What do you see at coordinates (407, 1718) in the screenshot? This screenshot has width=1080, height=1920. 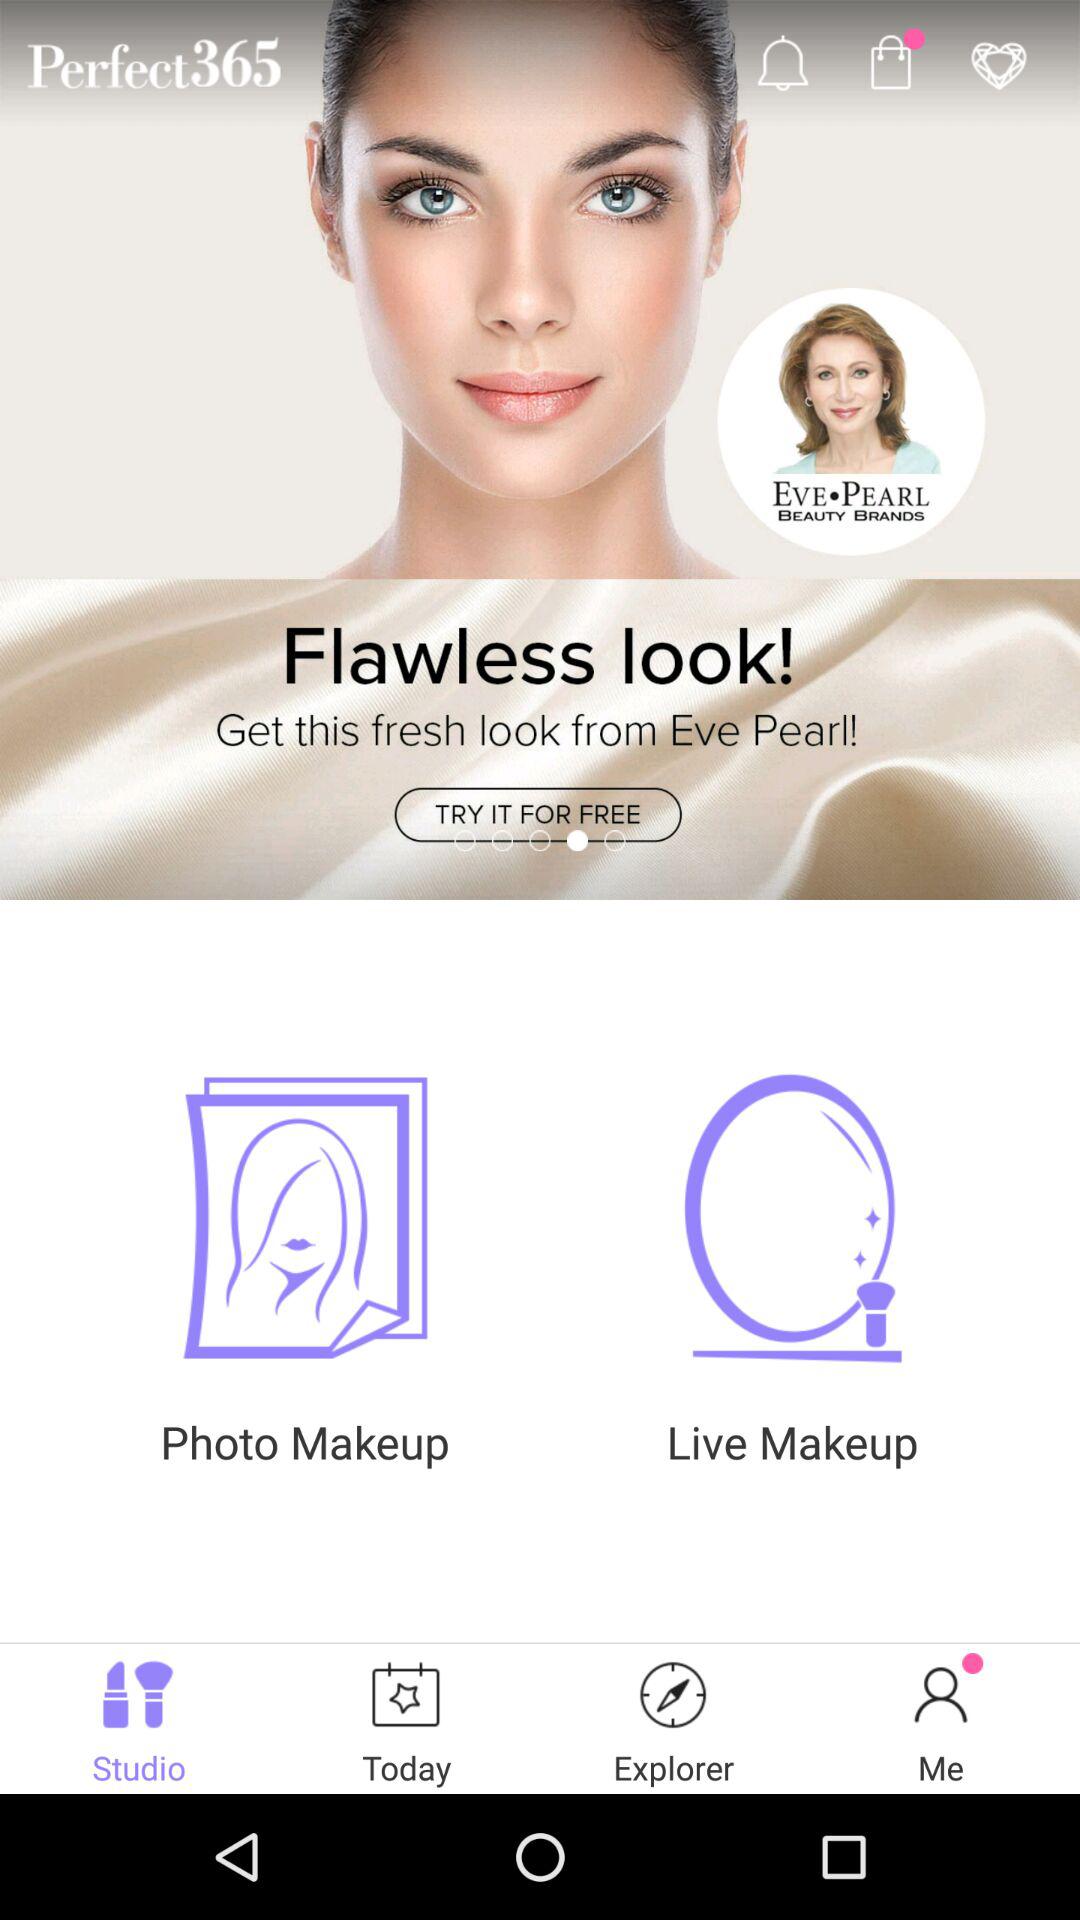 I see `click on the right of studio` at bounding box center [407, 1718].